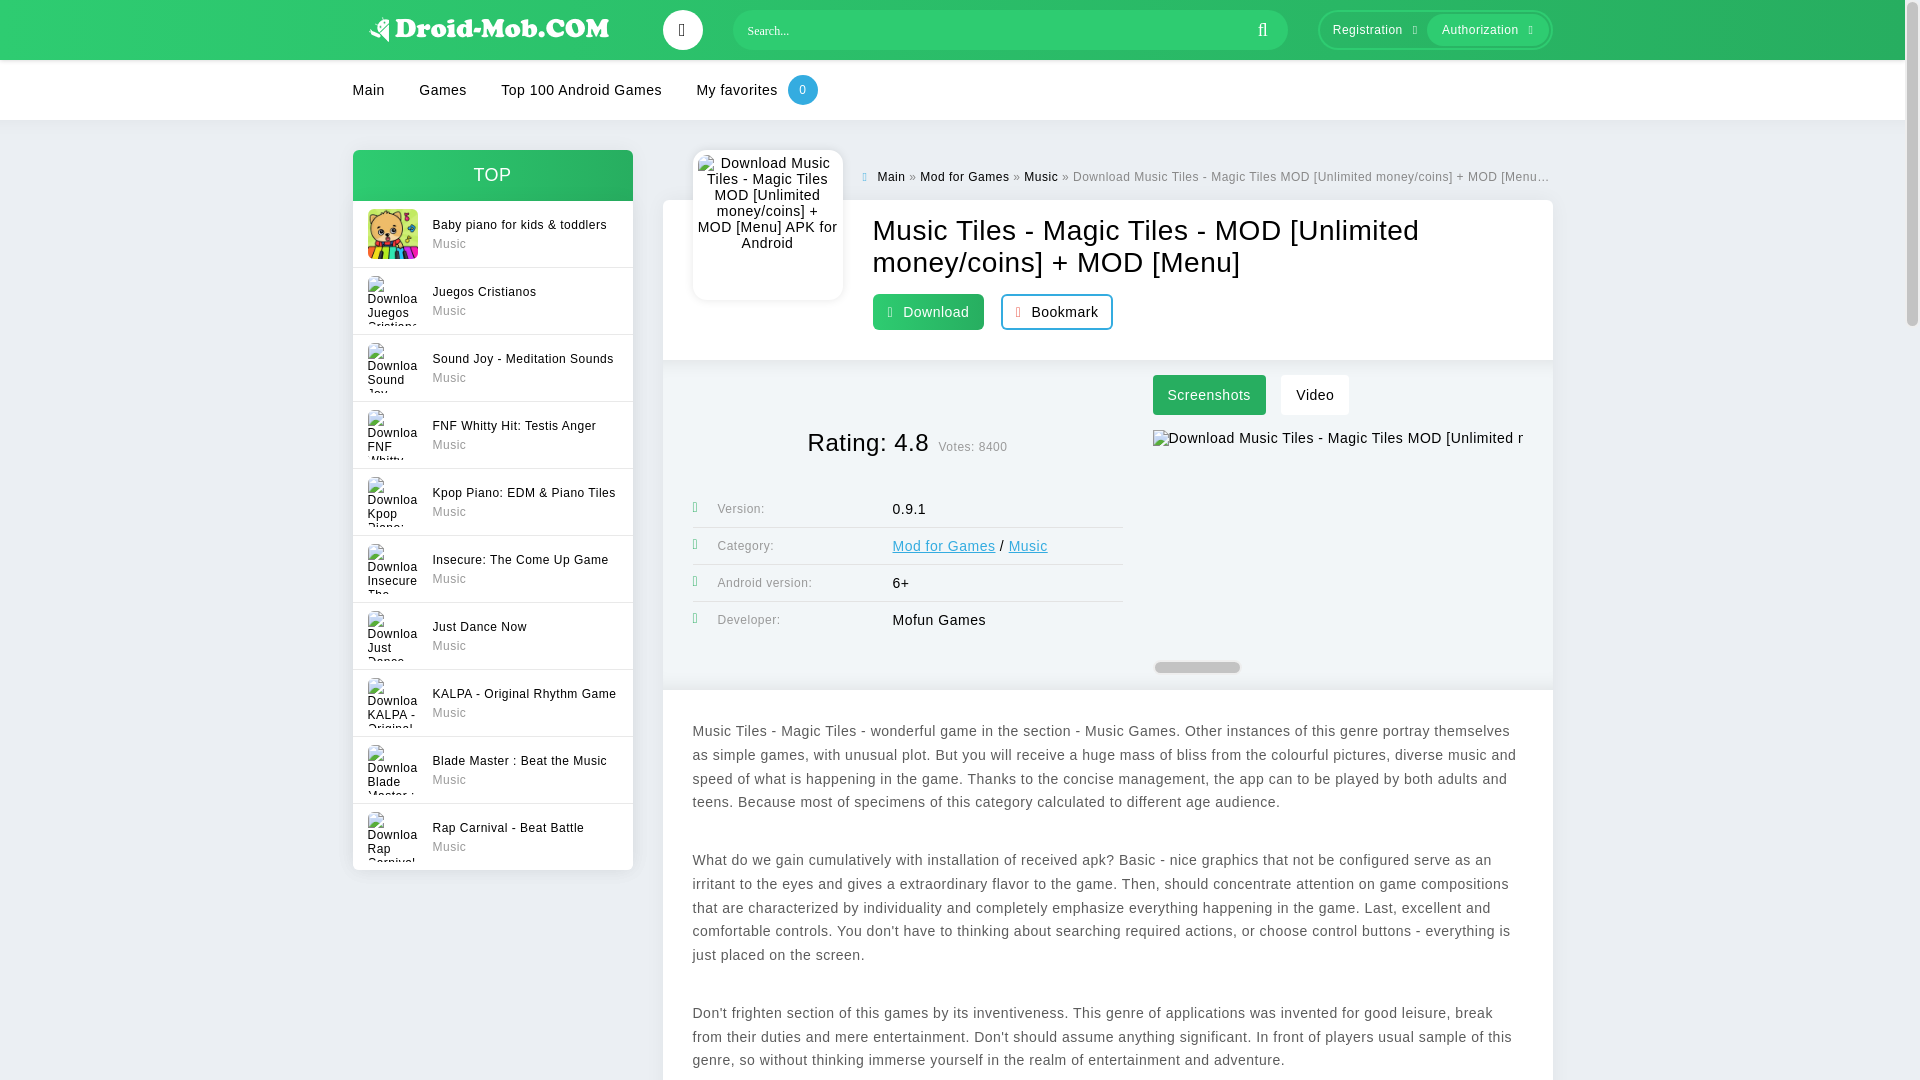  What do you see at coordinates (491, 434) in the screenshot?
I see `Main` at bounding box center [491, 434].